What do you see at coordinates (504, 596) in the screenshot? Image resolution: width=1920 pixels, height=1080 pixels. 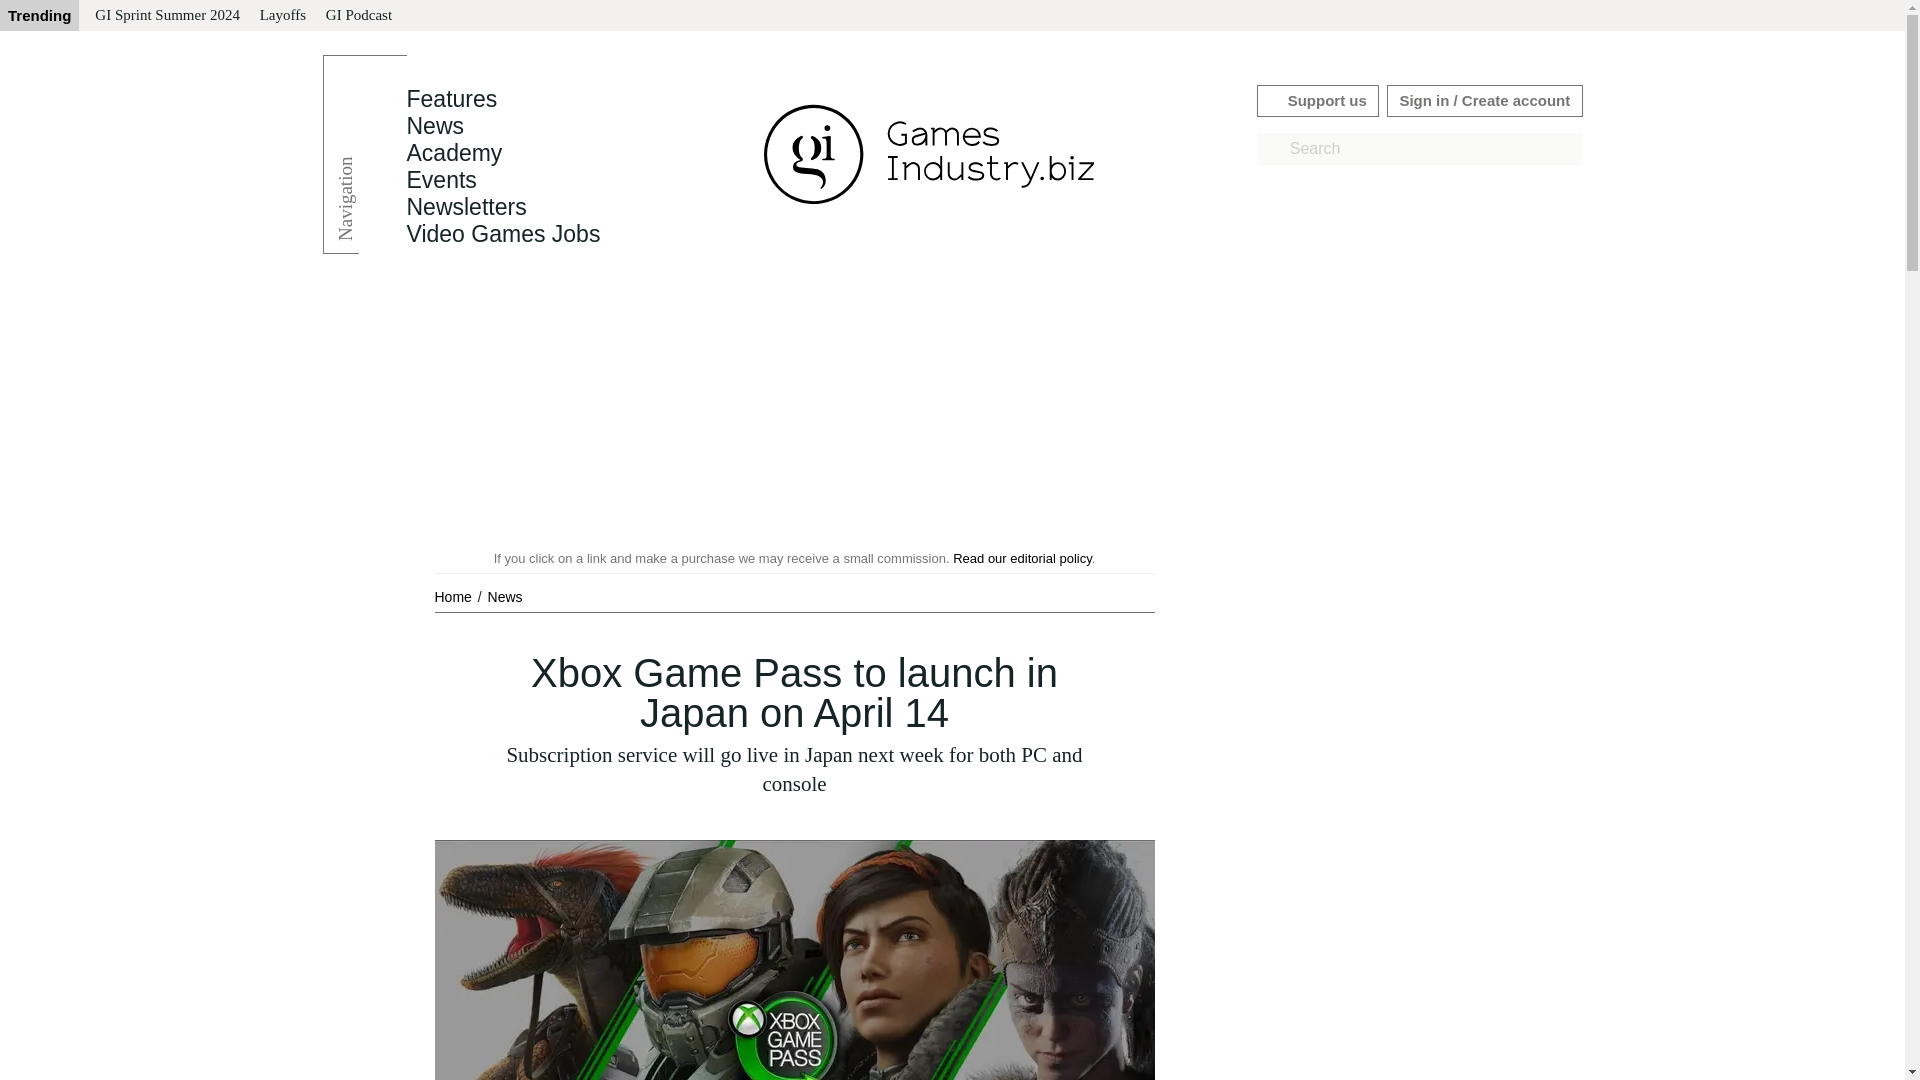 I see `News` at bounding box center [504, 596].